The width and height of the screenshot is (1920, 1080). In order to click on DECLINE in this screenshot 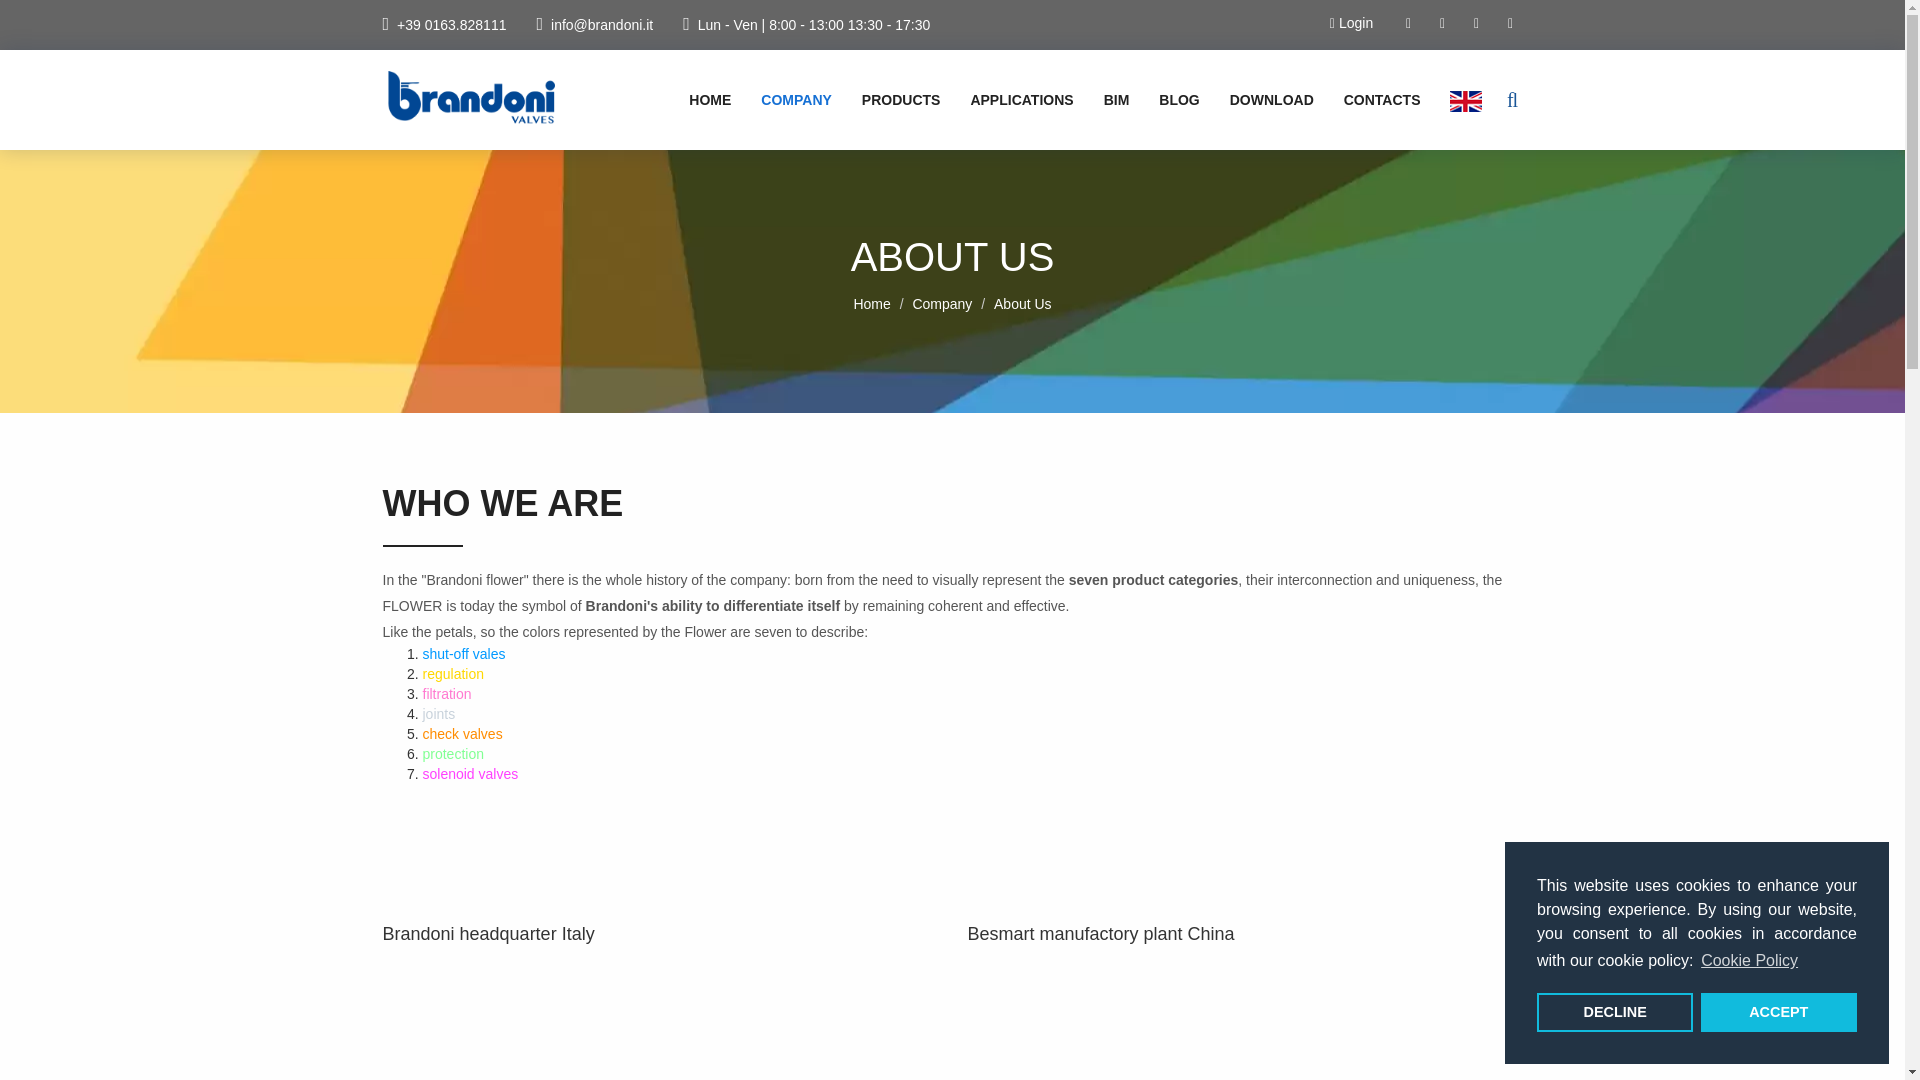, I will do `click(1615, 1012)`.